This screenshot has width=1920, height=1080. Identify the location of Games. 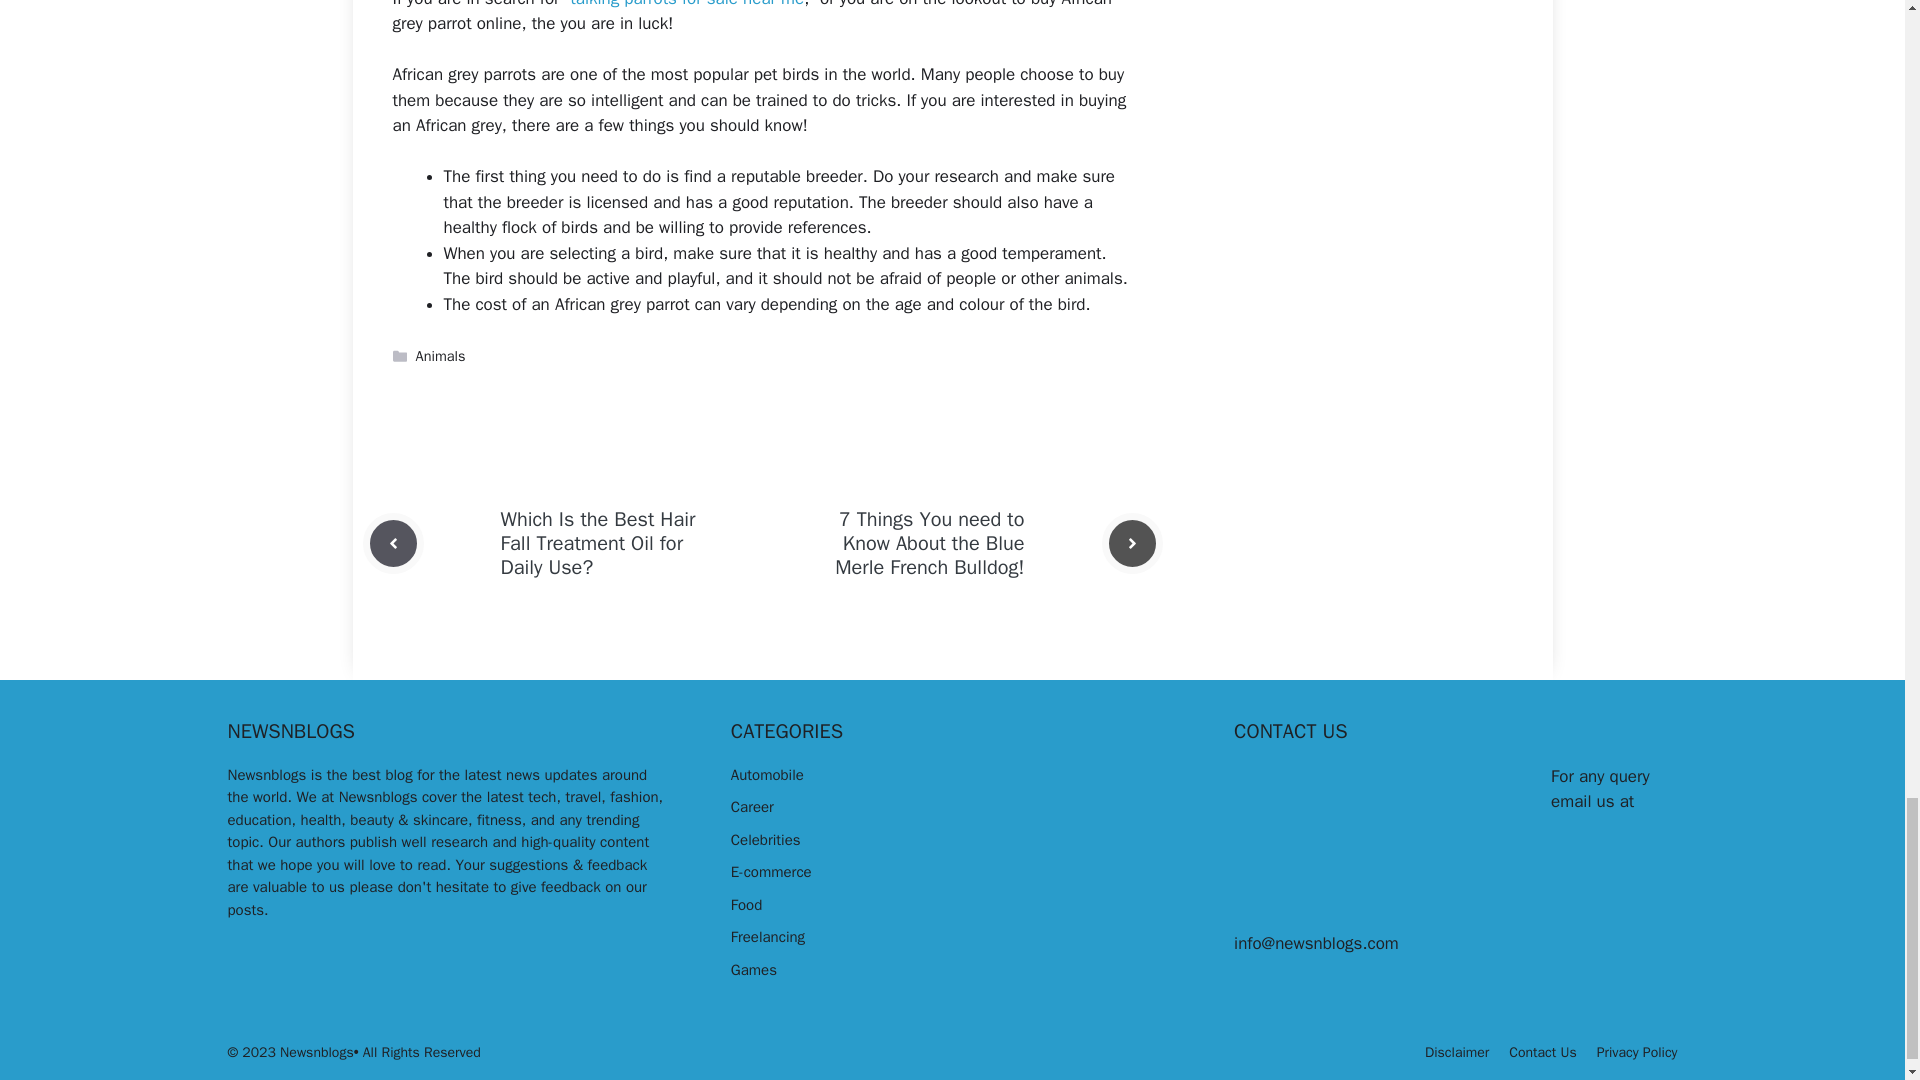
(754, 970).